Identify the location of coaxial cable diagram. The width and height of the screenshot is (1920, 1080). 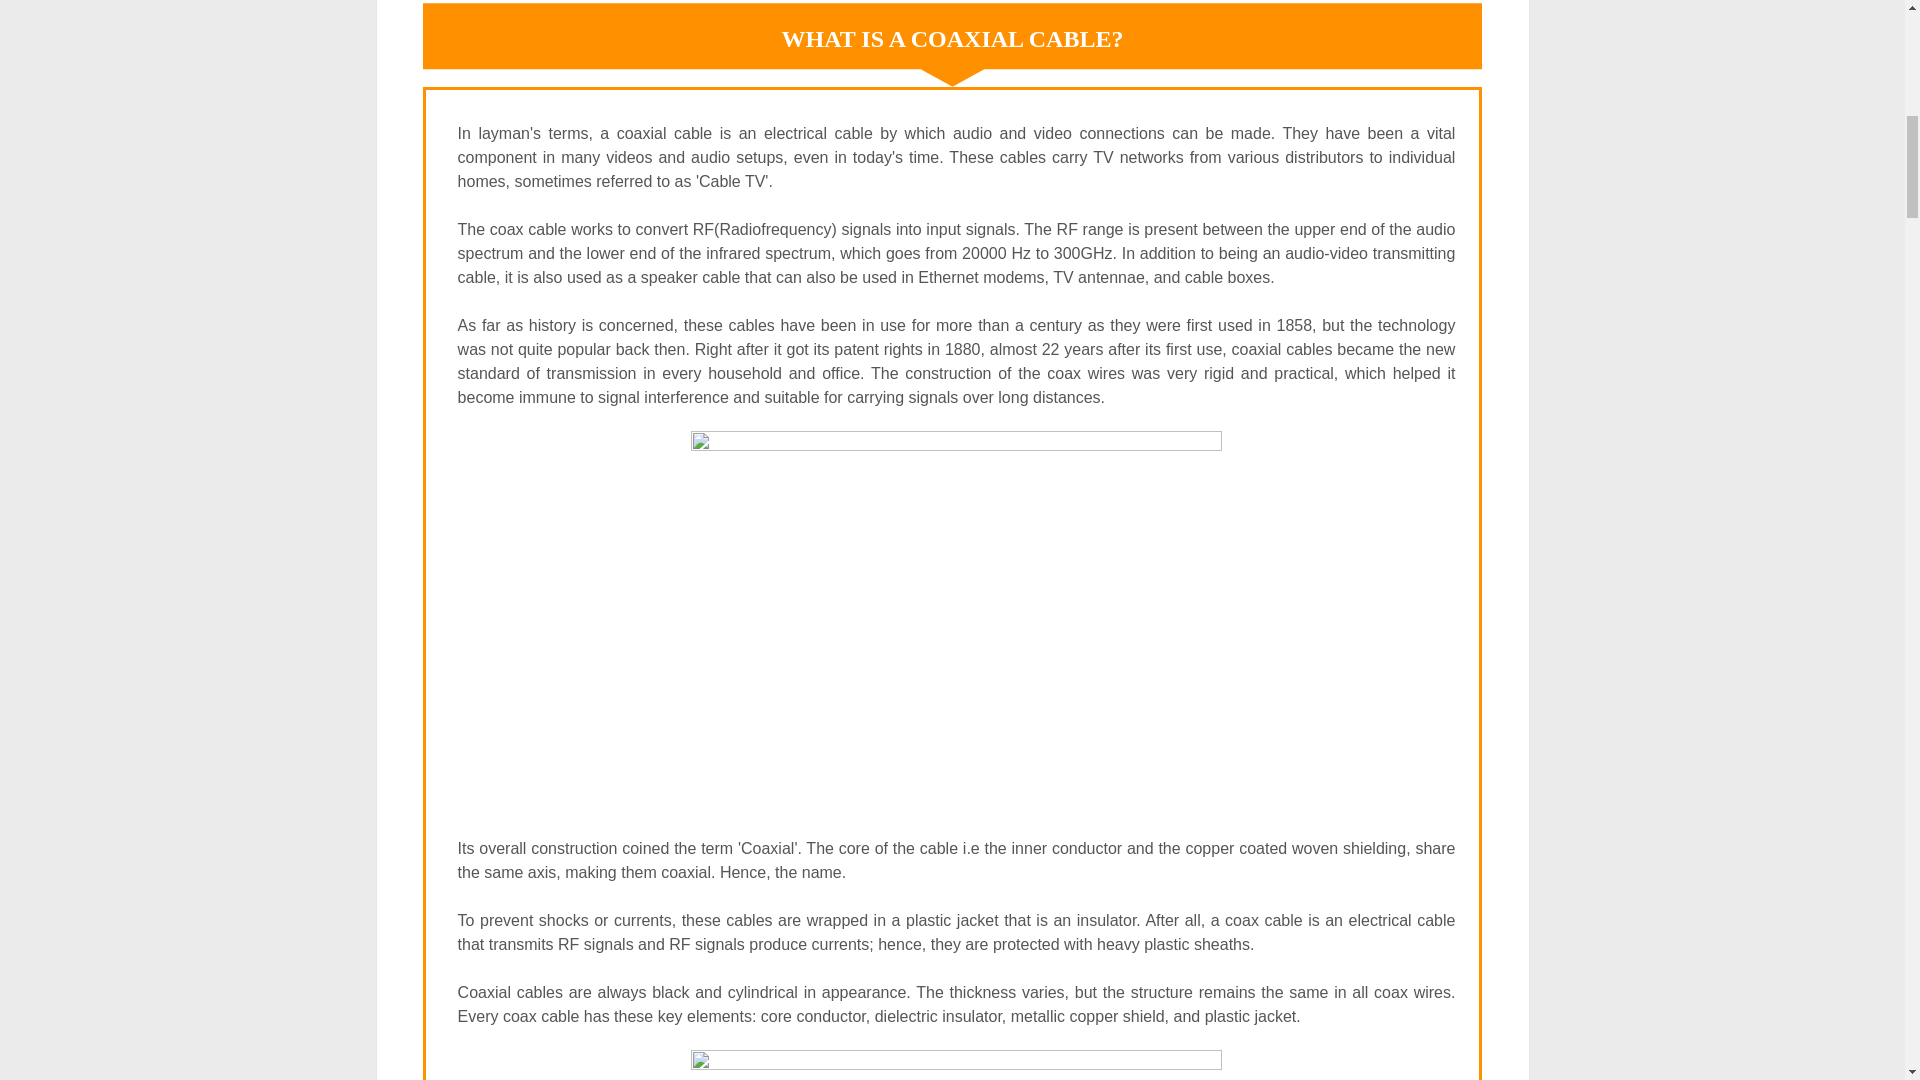
(956, 1064).